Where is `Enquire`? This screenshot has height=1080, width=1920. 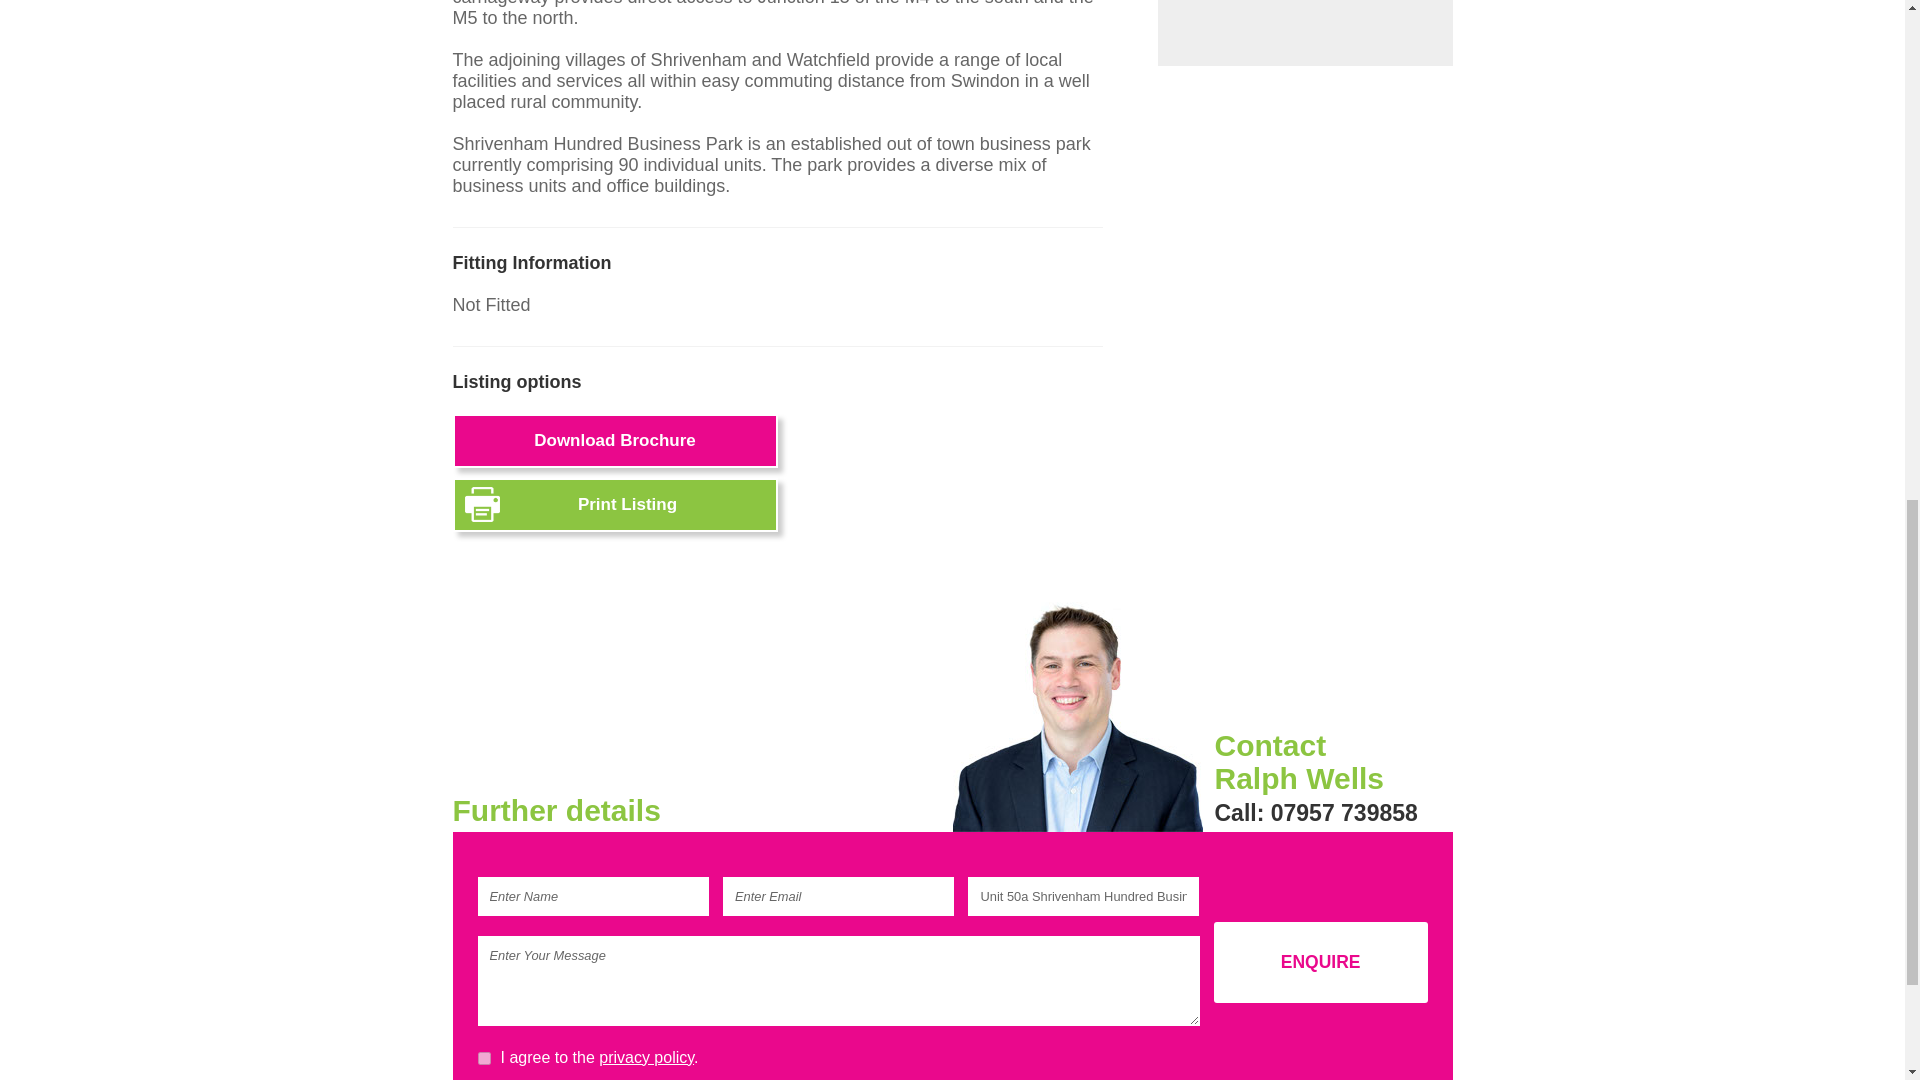
Enquire is located at coordinates (1320, 962).